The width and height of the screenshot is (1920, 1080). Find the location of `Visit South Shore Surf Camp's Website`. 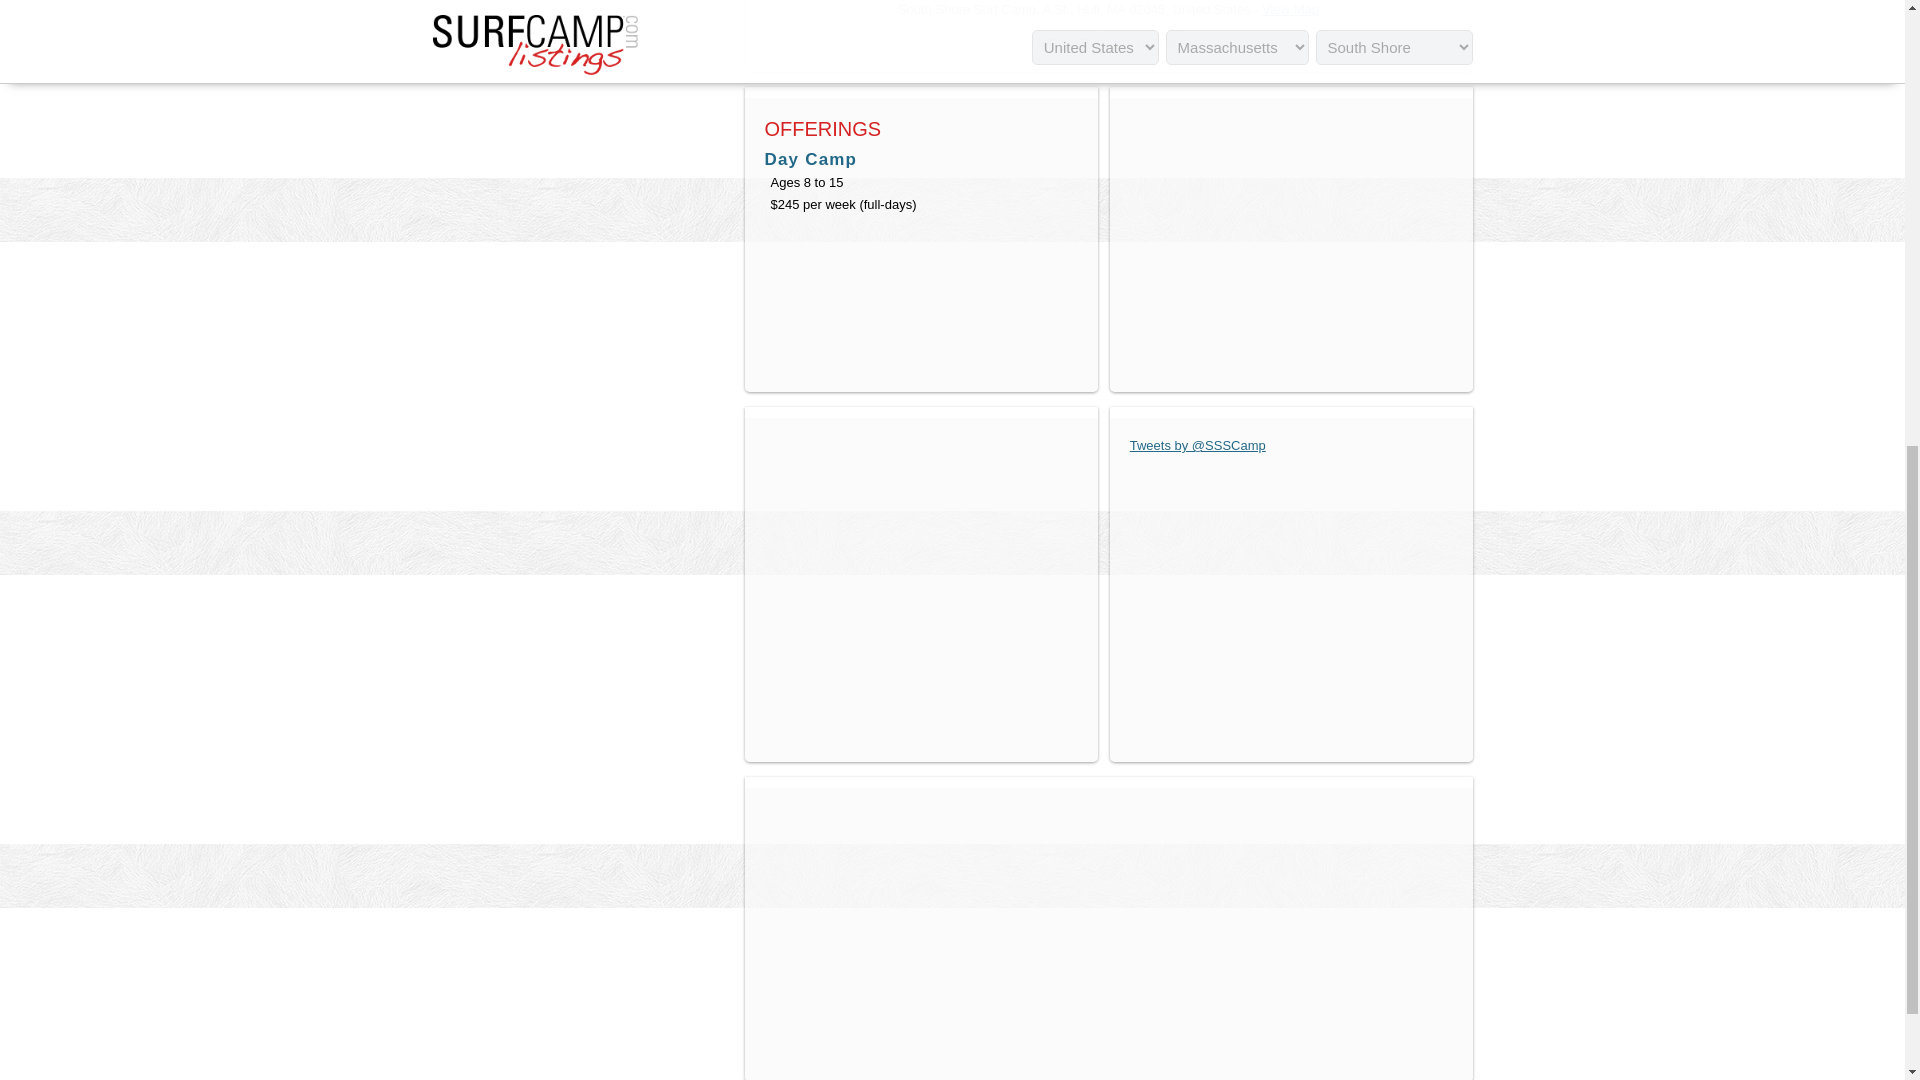

Visit South Shore Surf Camp's Website is located at coordinates (1064, 42).